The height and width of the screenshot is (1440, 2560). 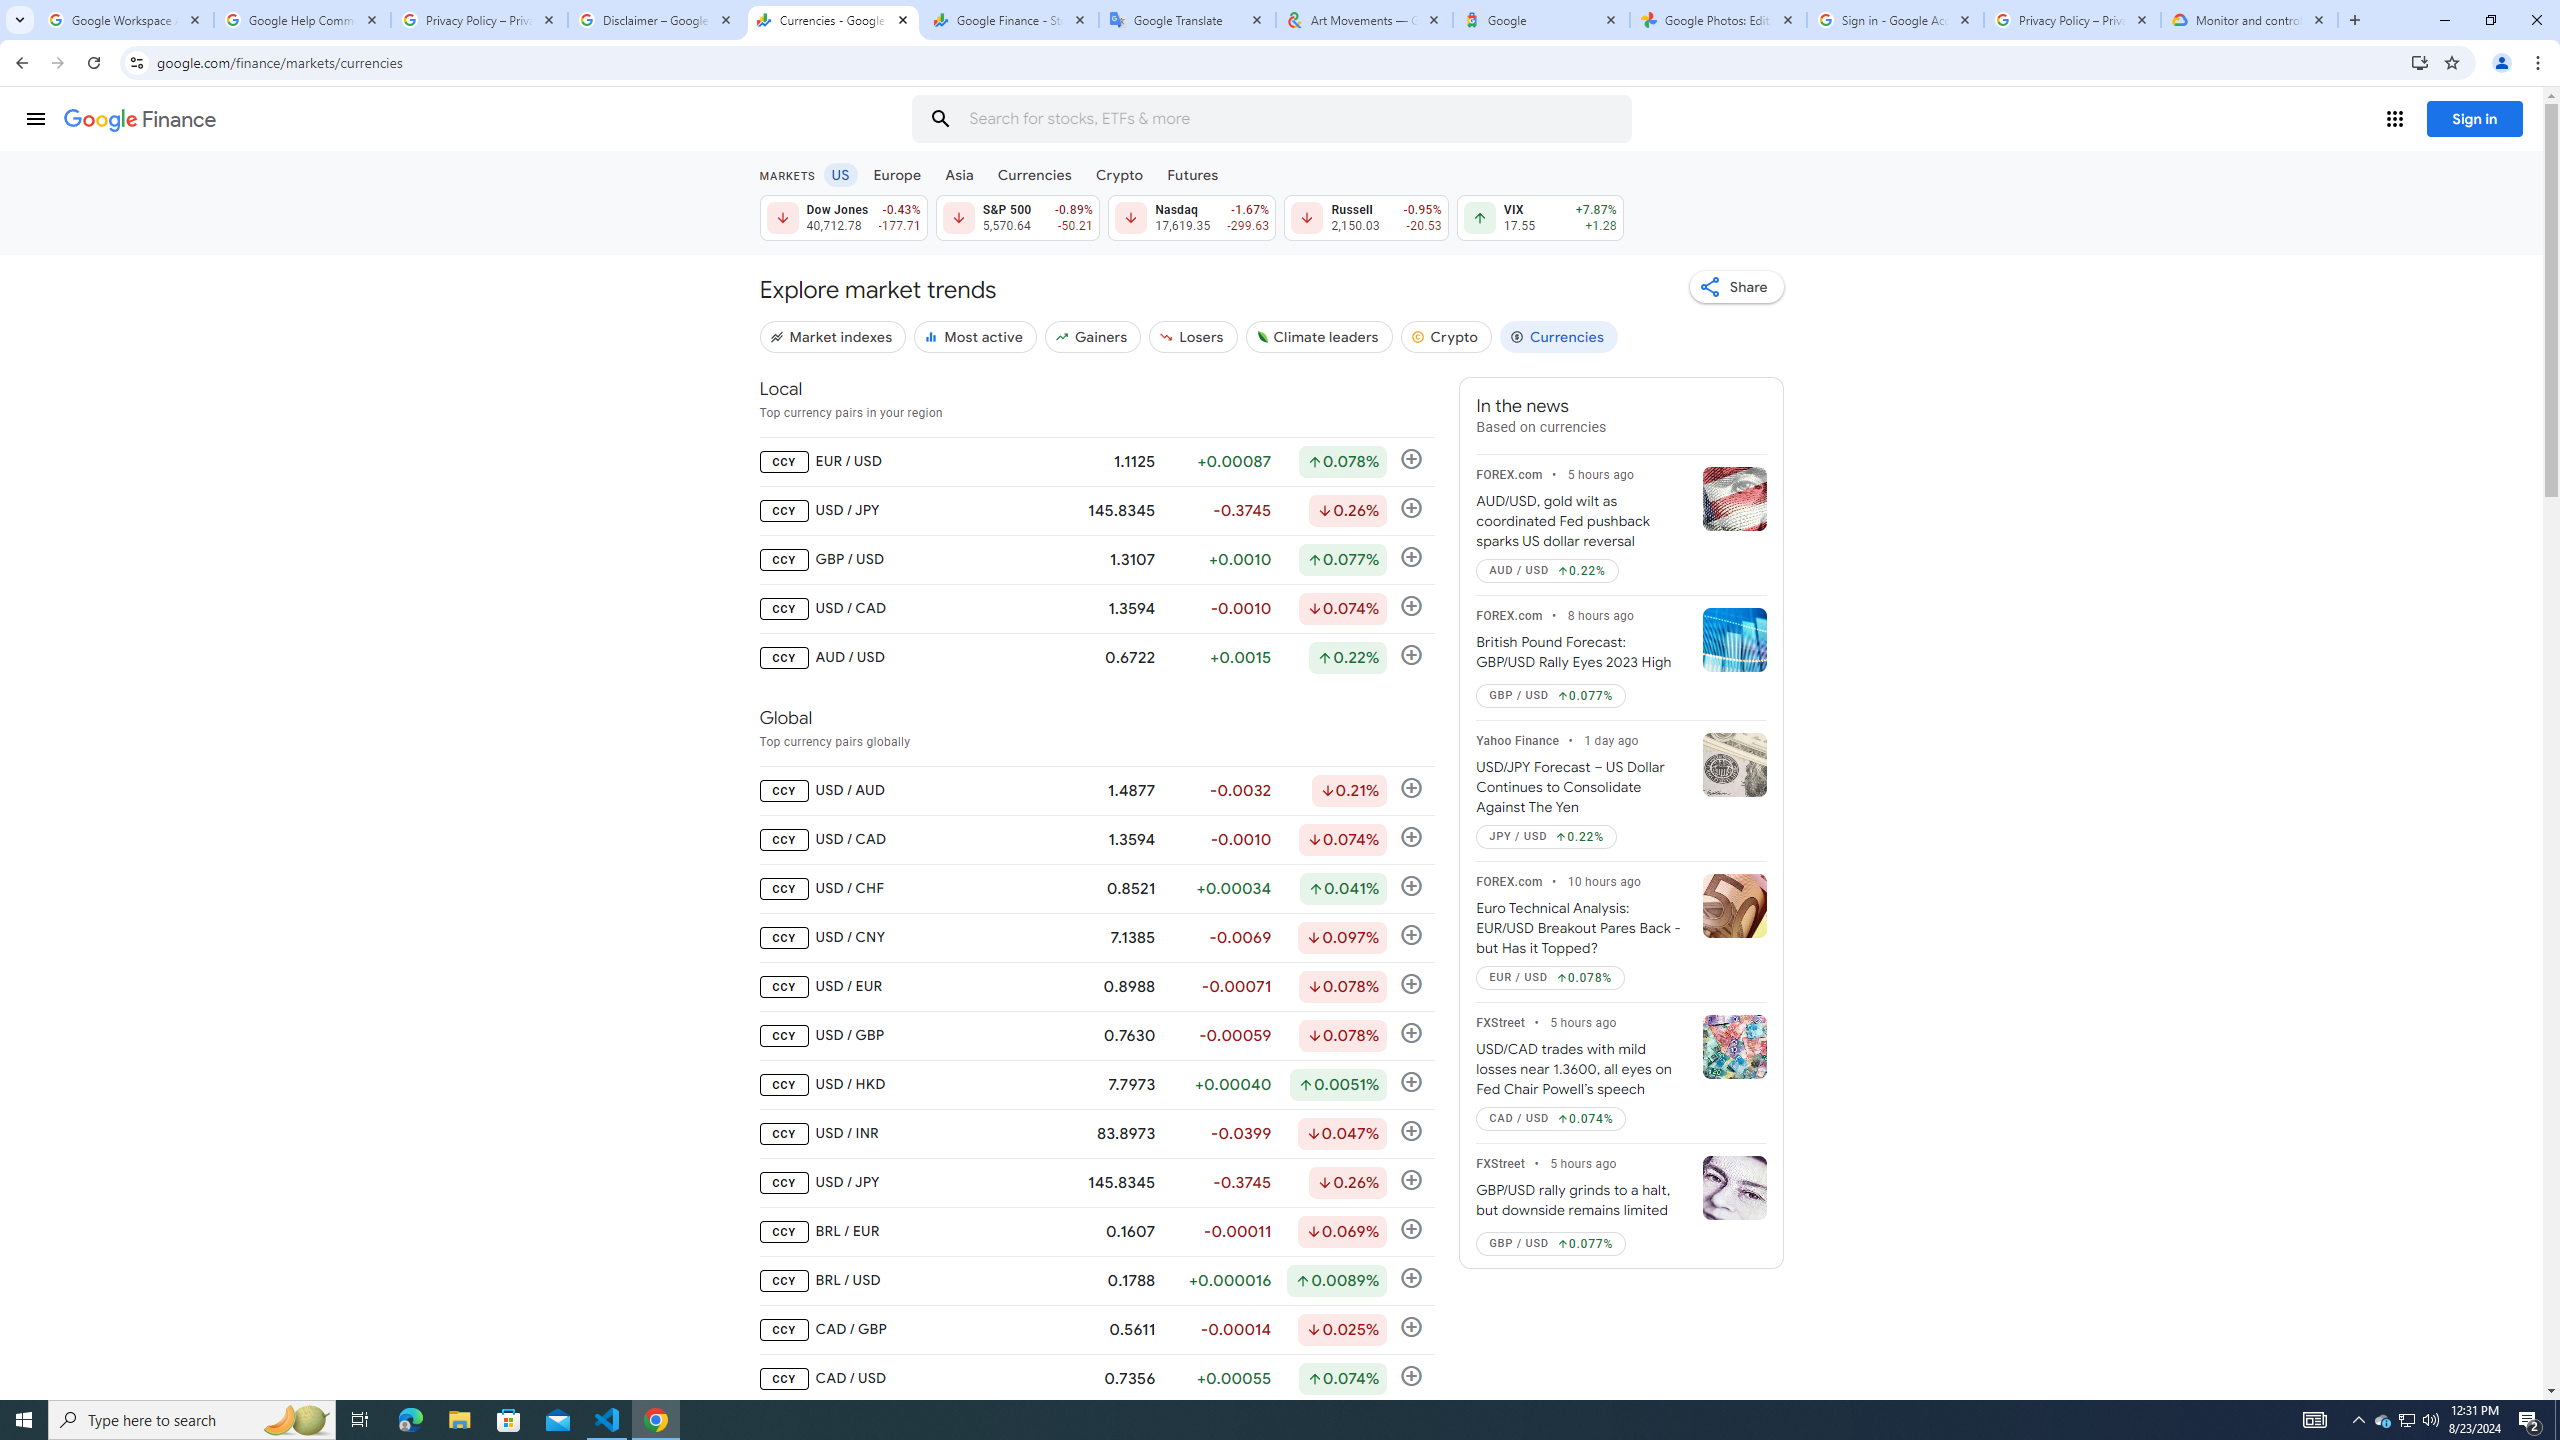 What do you see at coordinates (839, 174) in the screenshot?
I see `US` at bounding box center [839, 174].